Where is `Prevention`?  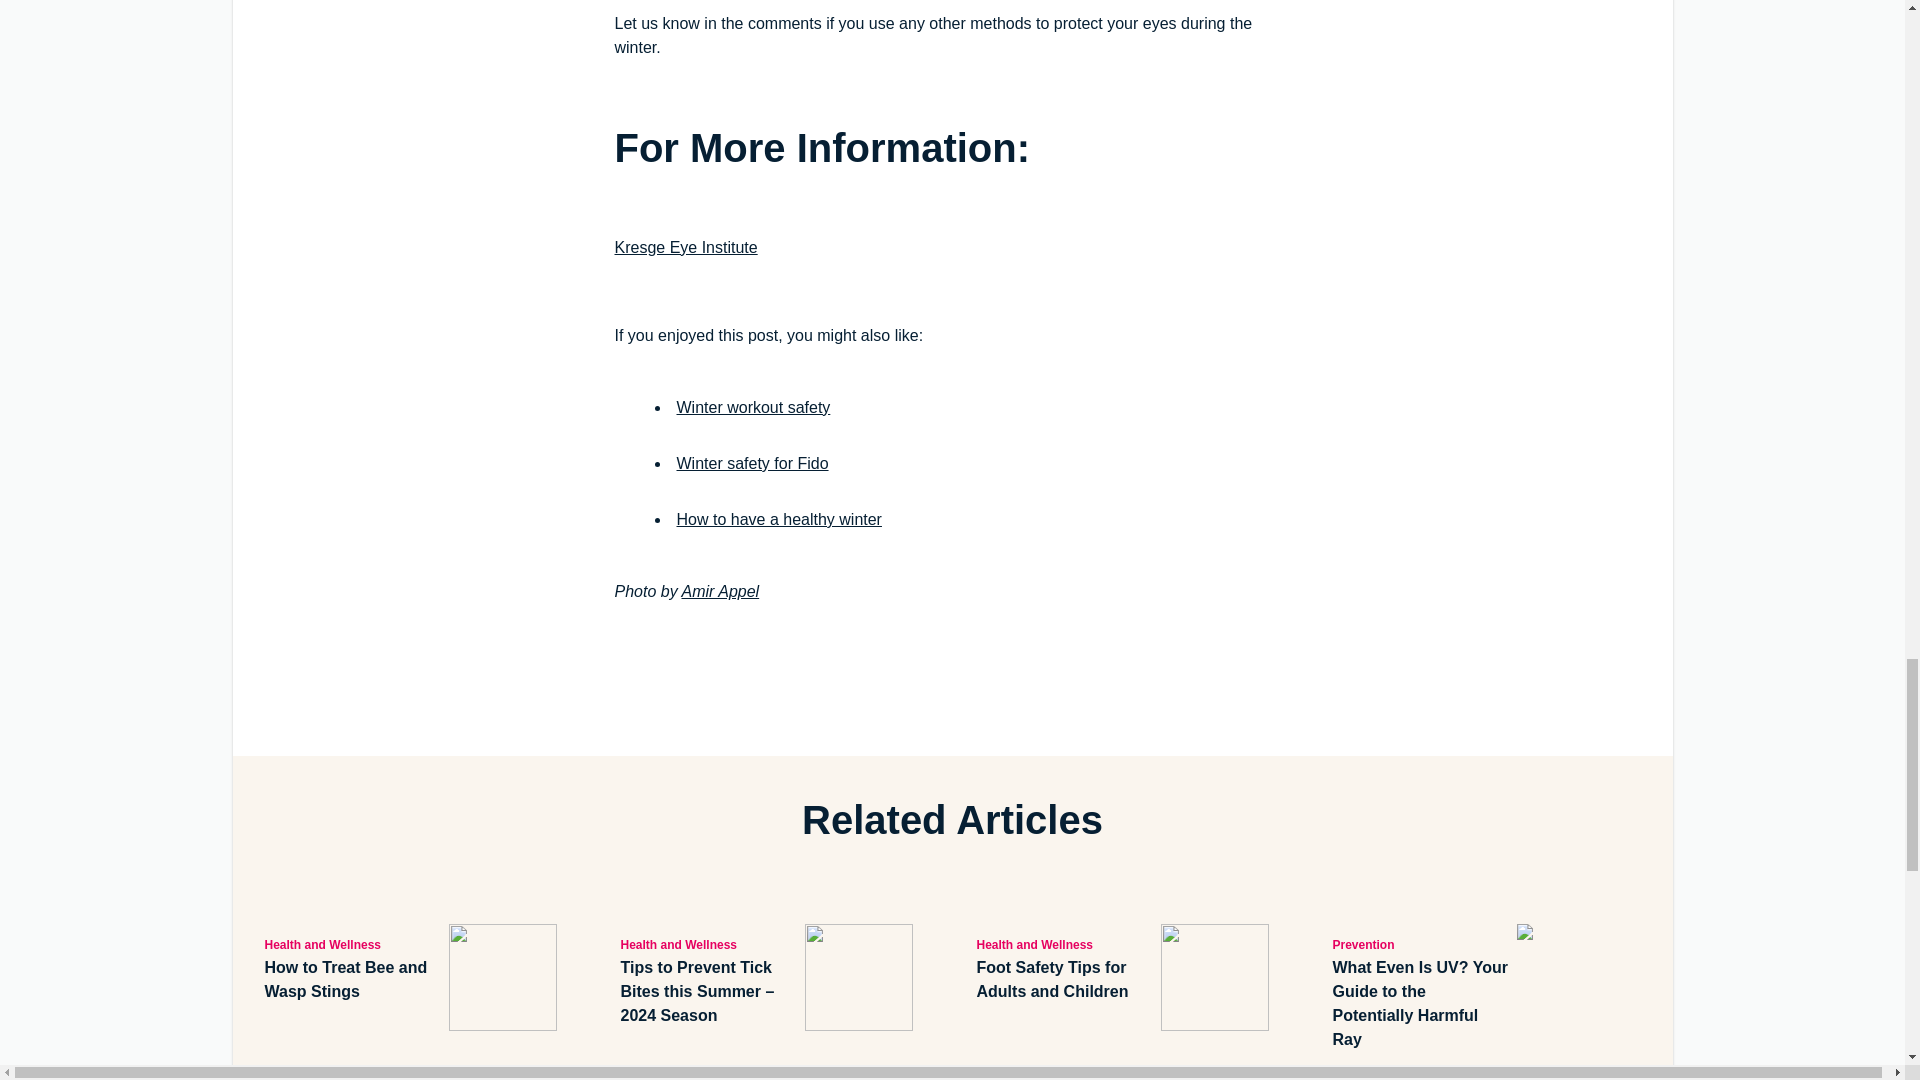 Prevention is located at coordinates (1420, 944).